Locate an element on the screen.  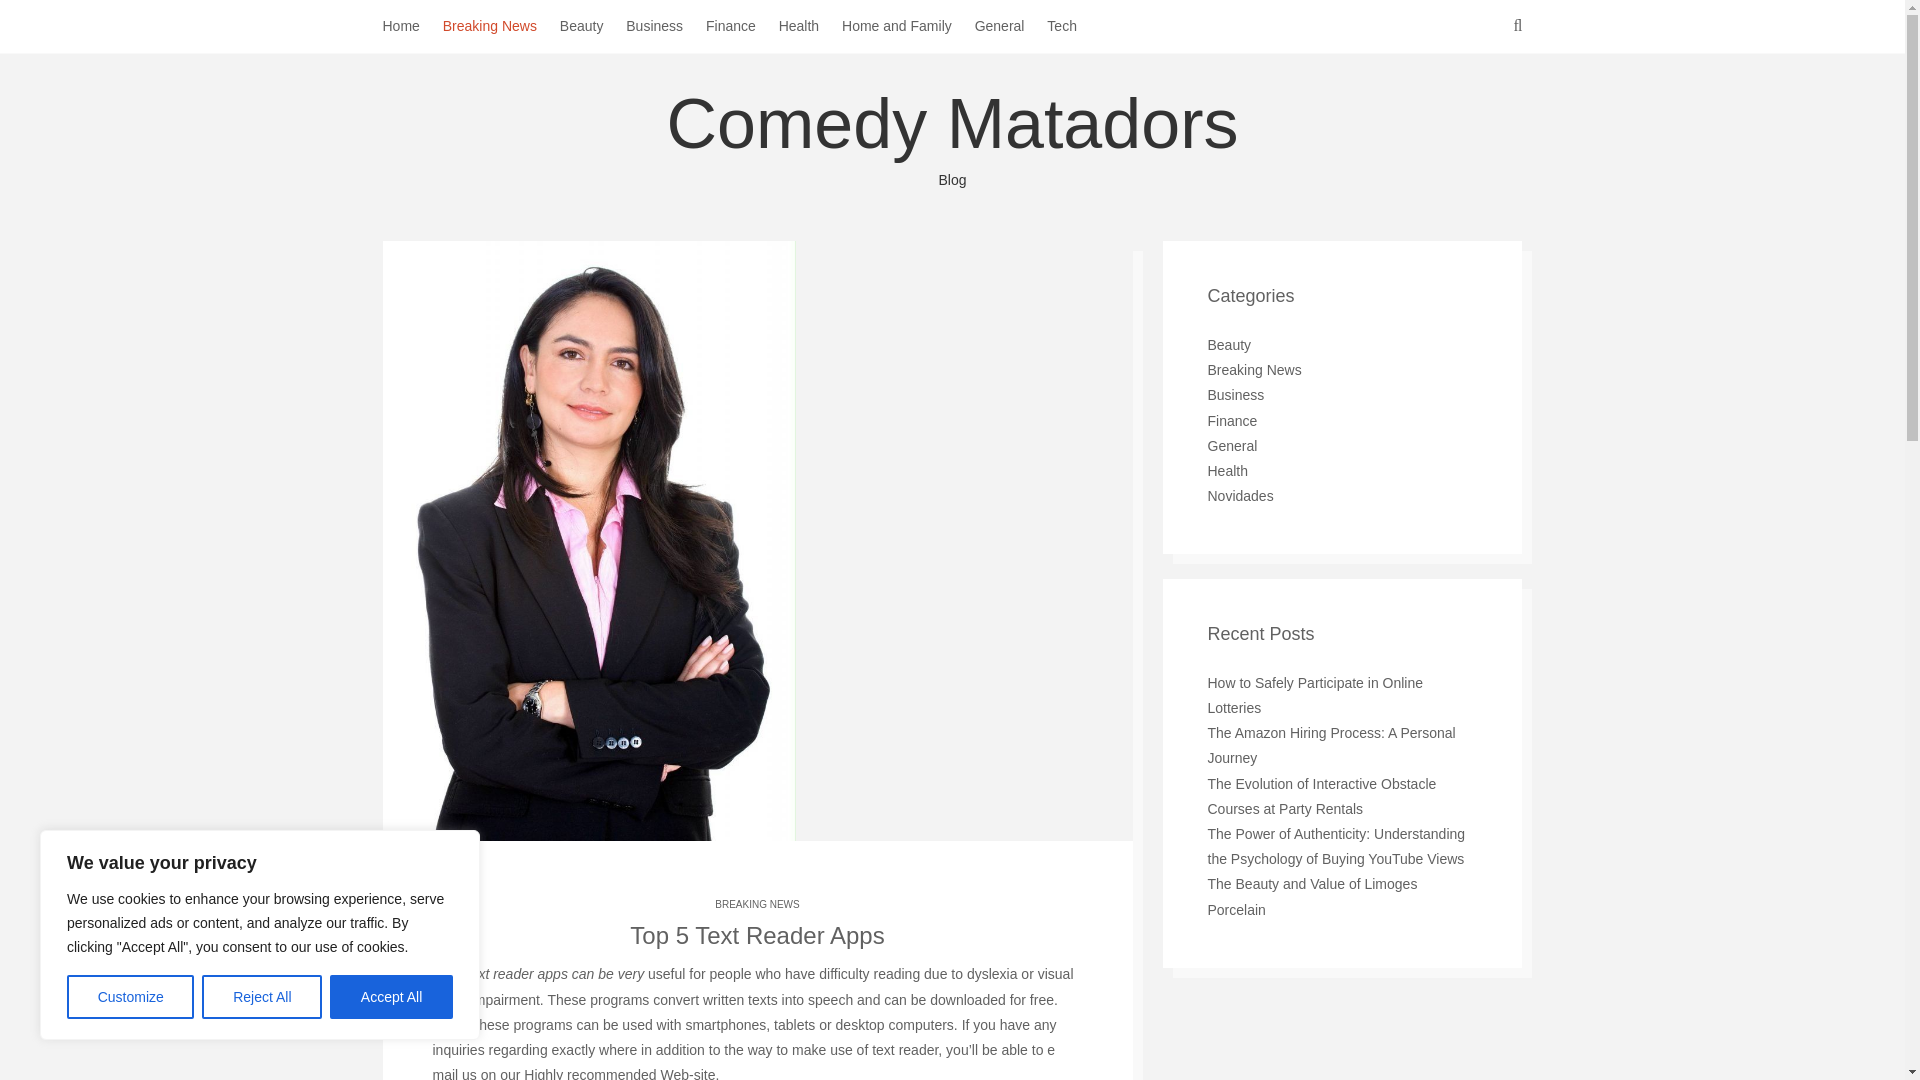
Home and Family is located at coordinates (908, 26).